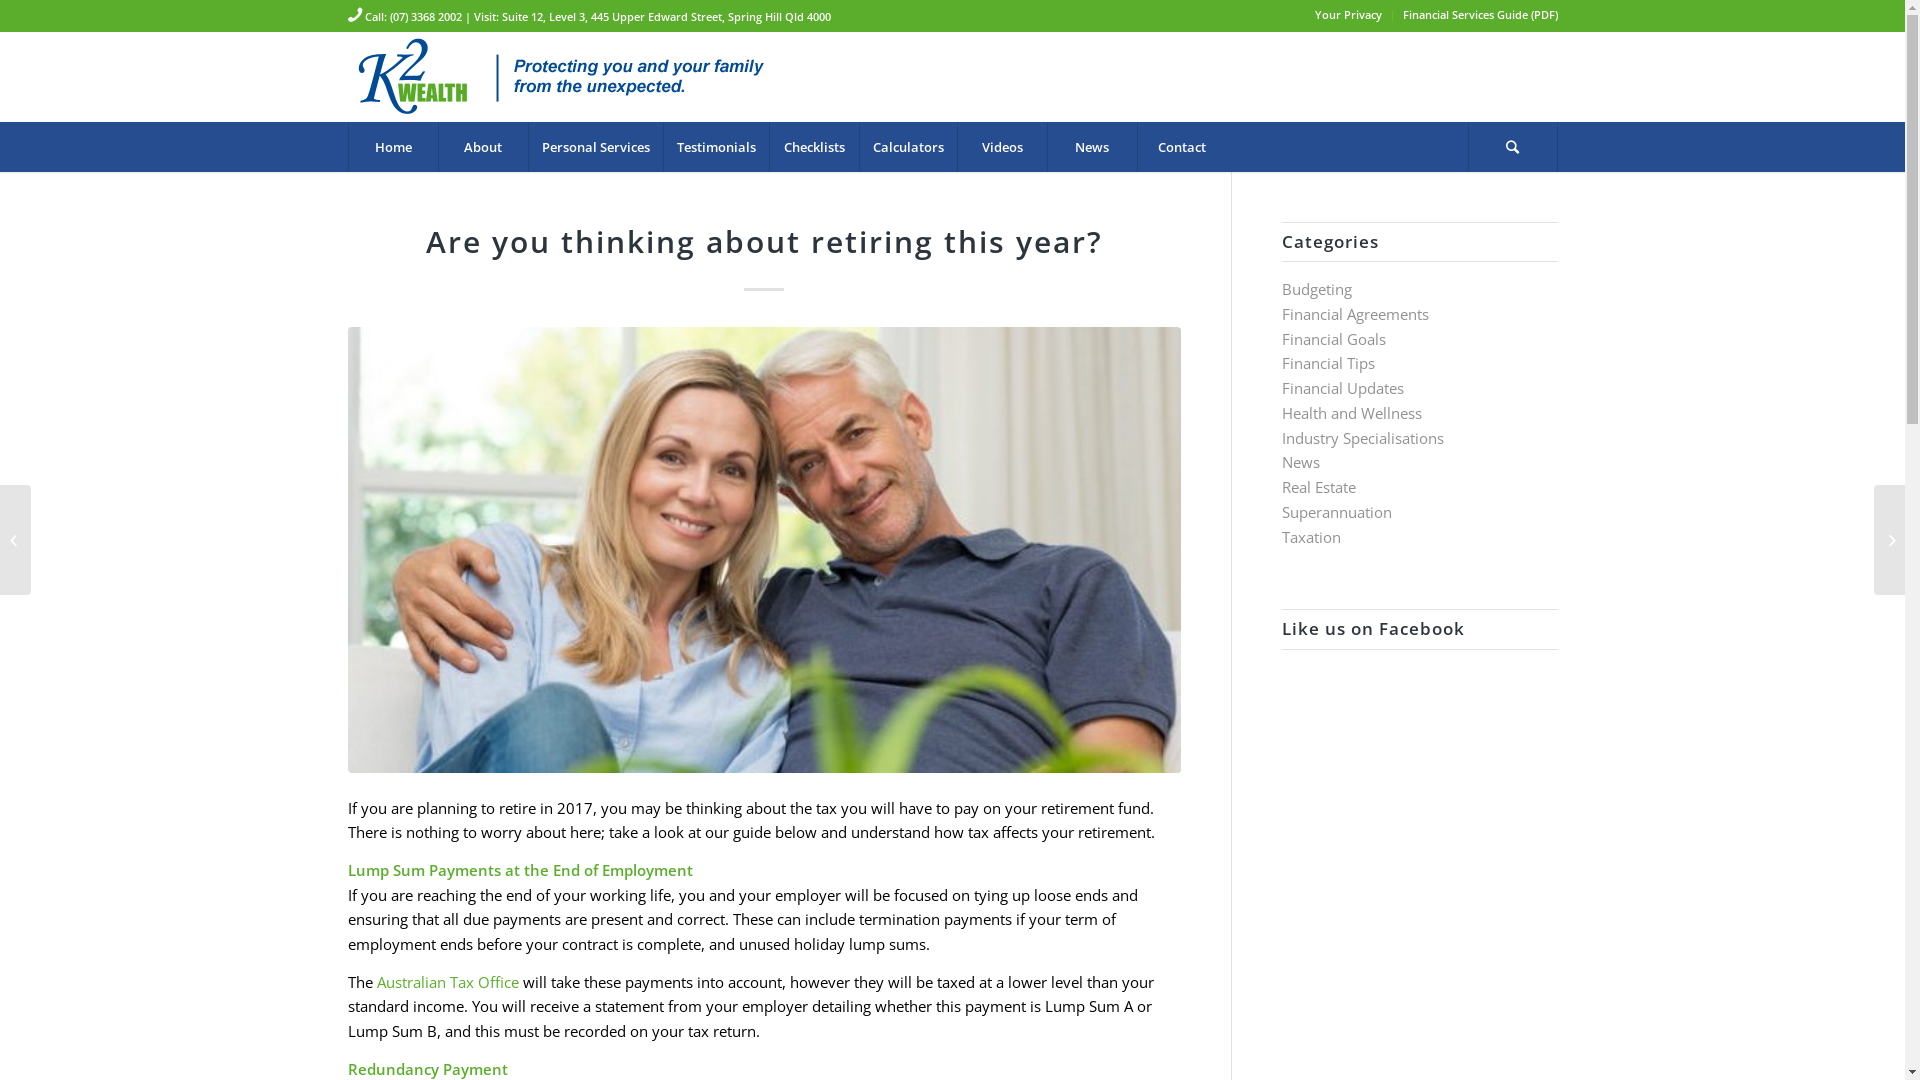  I want to click on Financial Tips, so click(1328, 363).